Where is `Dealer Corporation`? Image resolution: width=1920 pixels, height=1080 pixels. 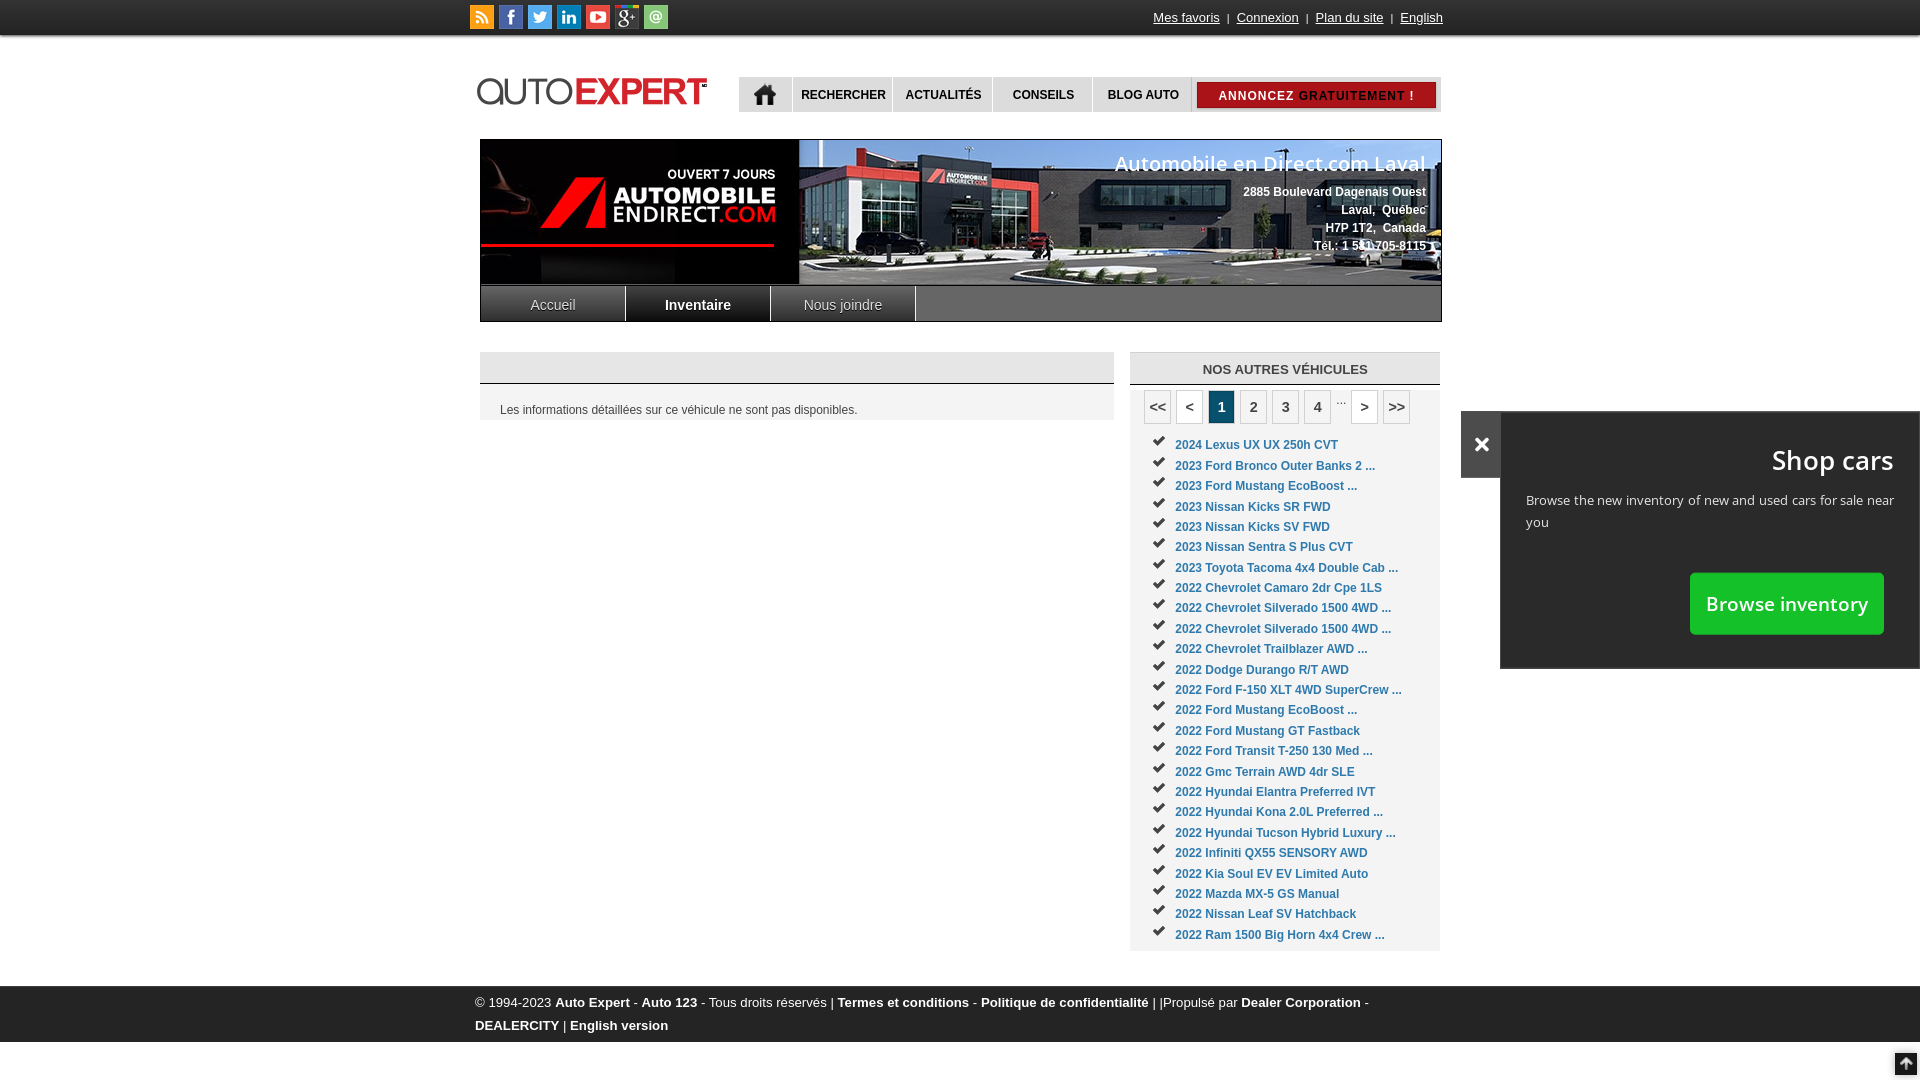 Dealer Corporation is located at coordinates (1300, 1002).